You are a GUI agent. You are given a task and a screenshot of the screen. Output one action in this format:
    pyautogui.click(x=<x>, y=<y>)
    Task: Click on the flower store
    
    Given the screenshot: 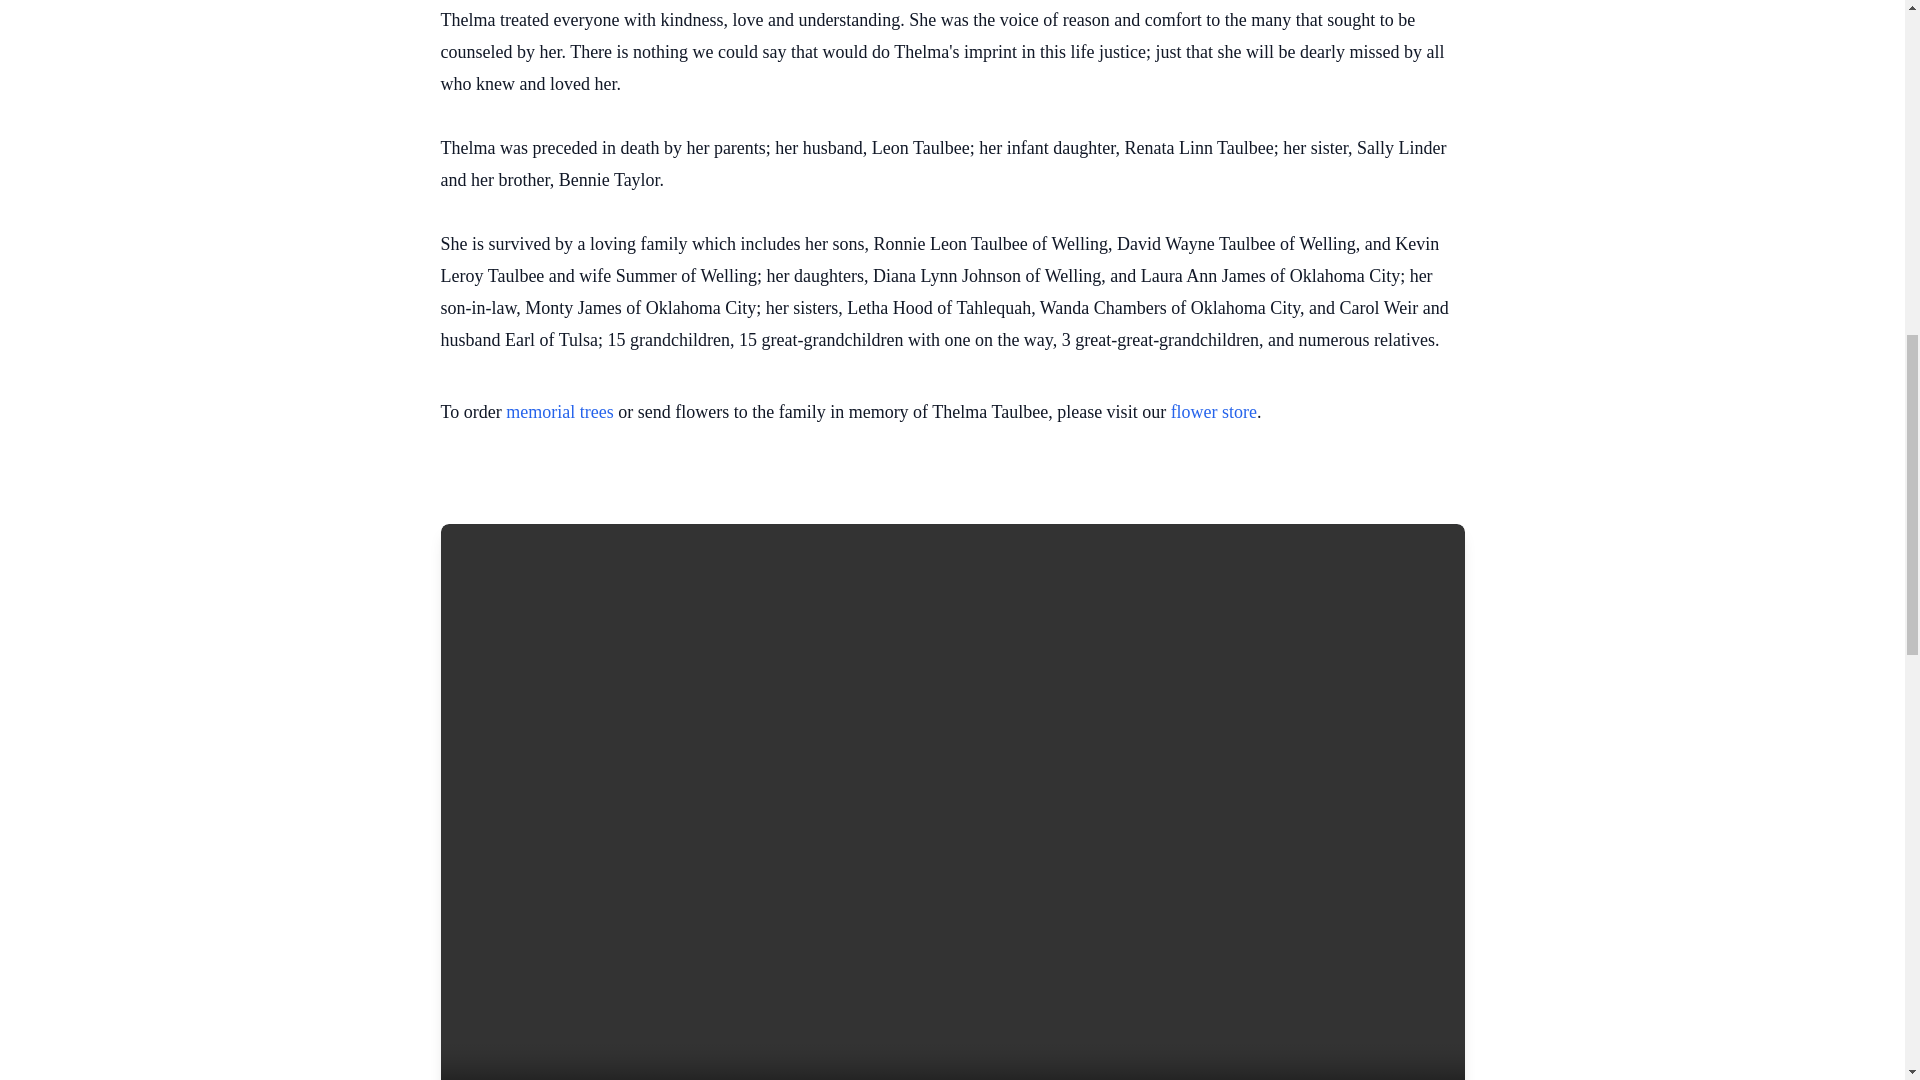 What is the action you would take?
    pyautogui.click(x=1214, y=412)
    